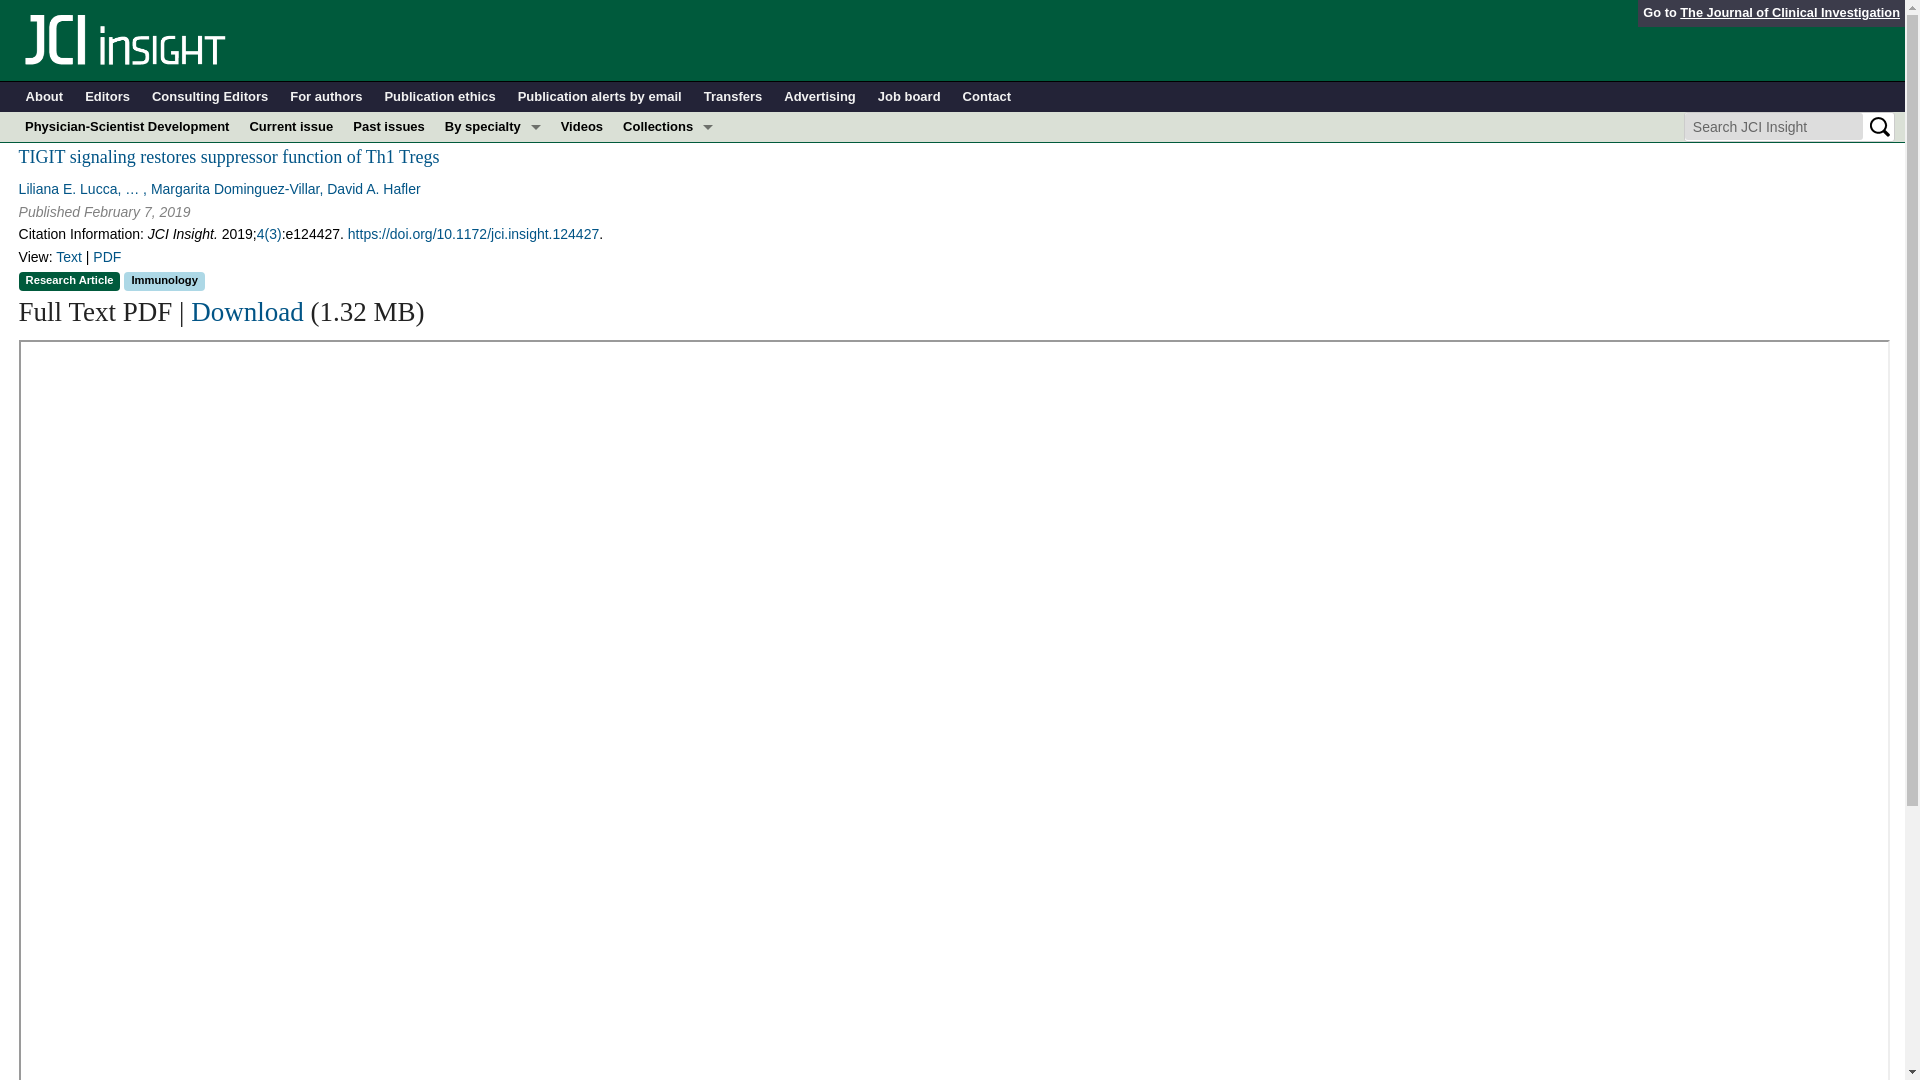 This screenshot has width=1920, height=1080. What do you see at coordinates (493, 306) in the screenshot?
I see `Oncology` at bounding box center [493, 306].